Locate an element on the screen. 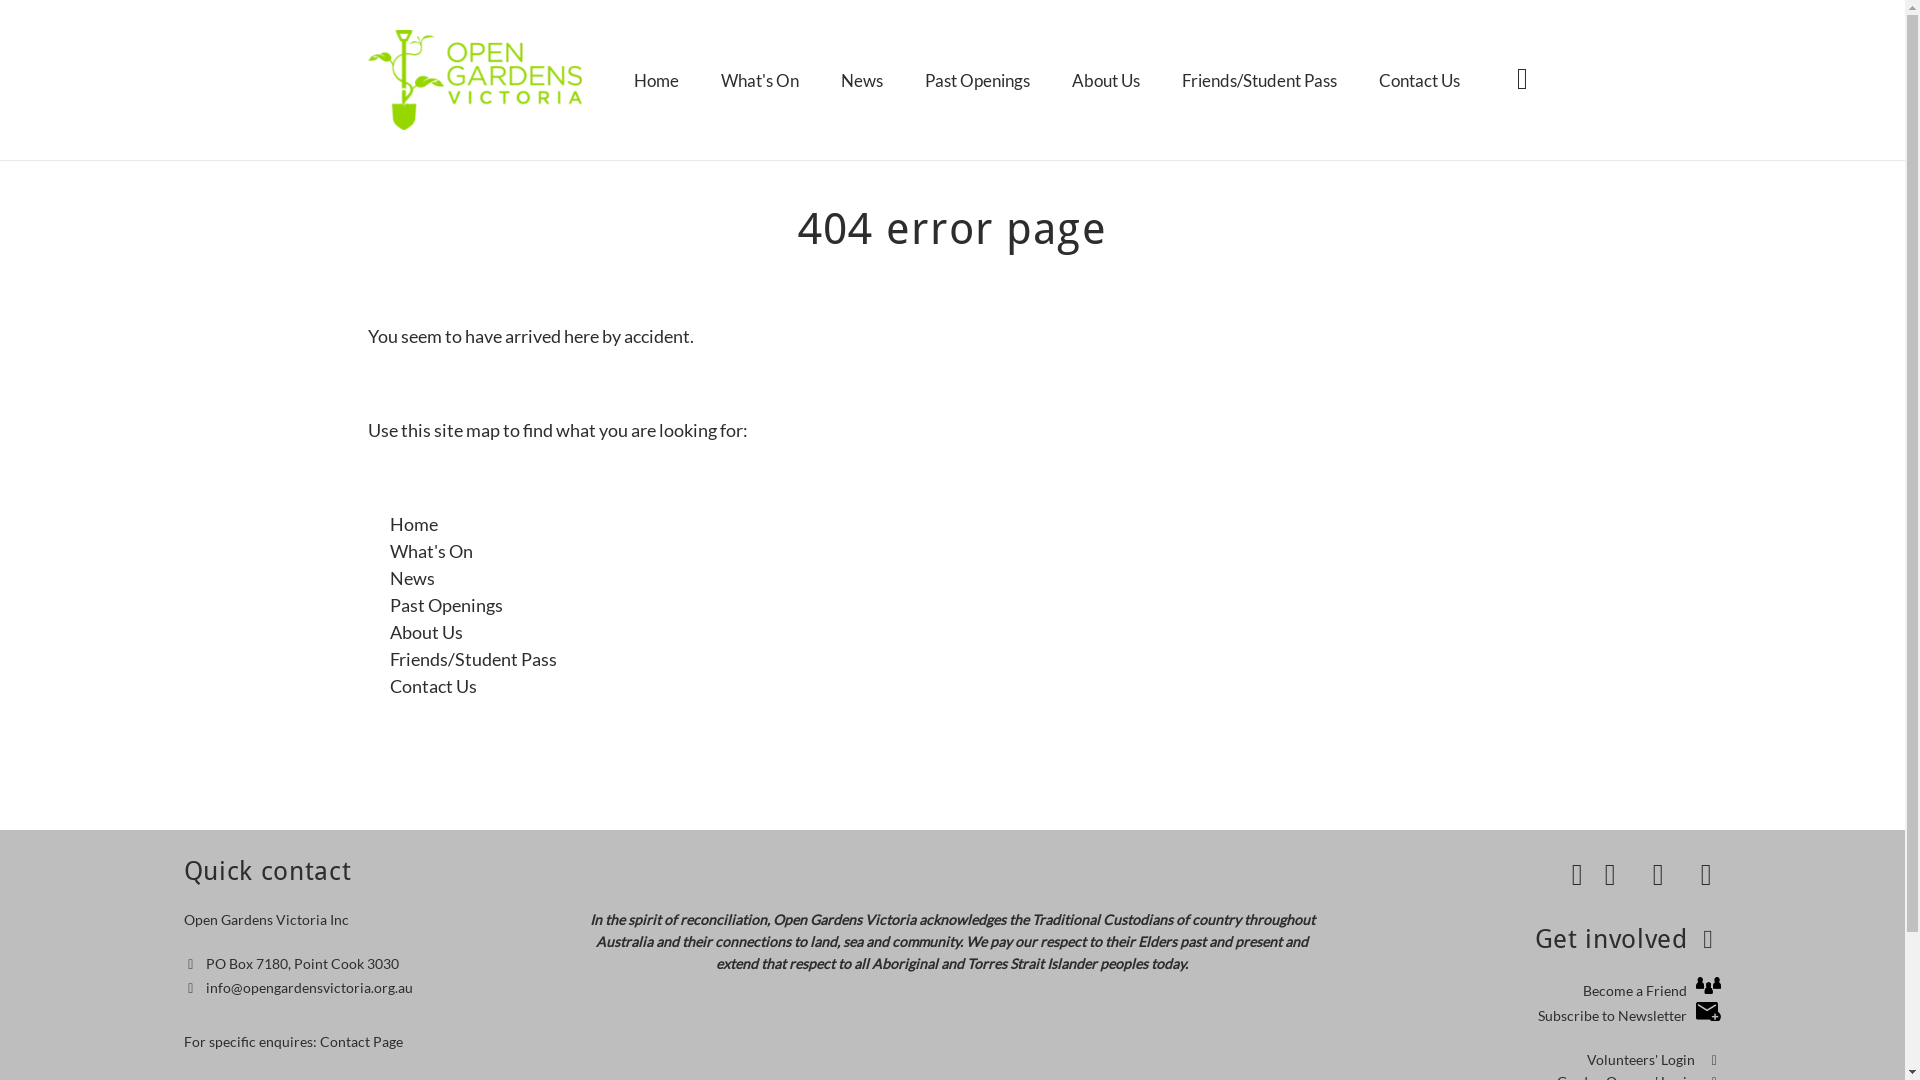 The height and width of the screenshot is (1080, 1920). Subscribe to Newsletter    is located at coordinates (1630, 1016).